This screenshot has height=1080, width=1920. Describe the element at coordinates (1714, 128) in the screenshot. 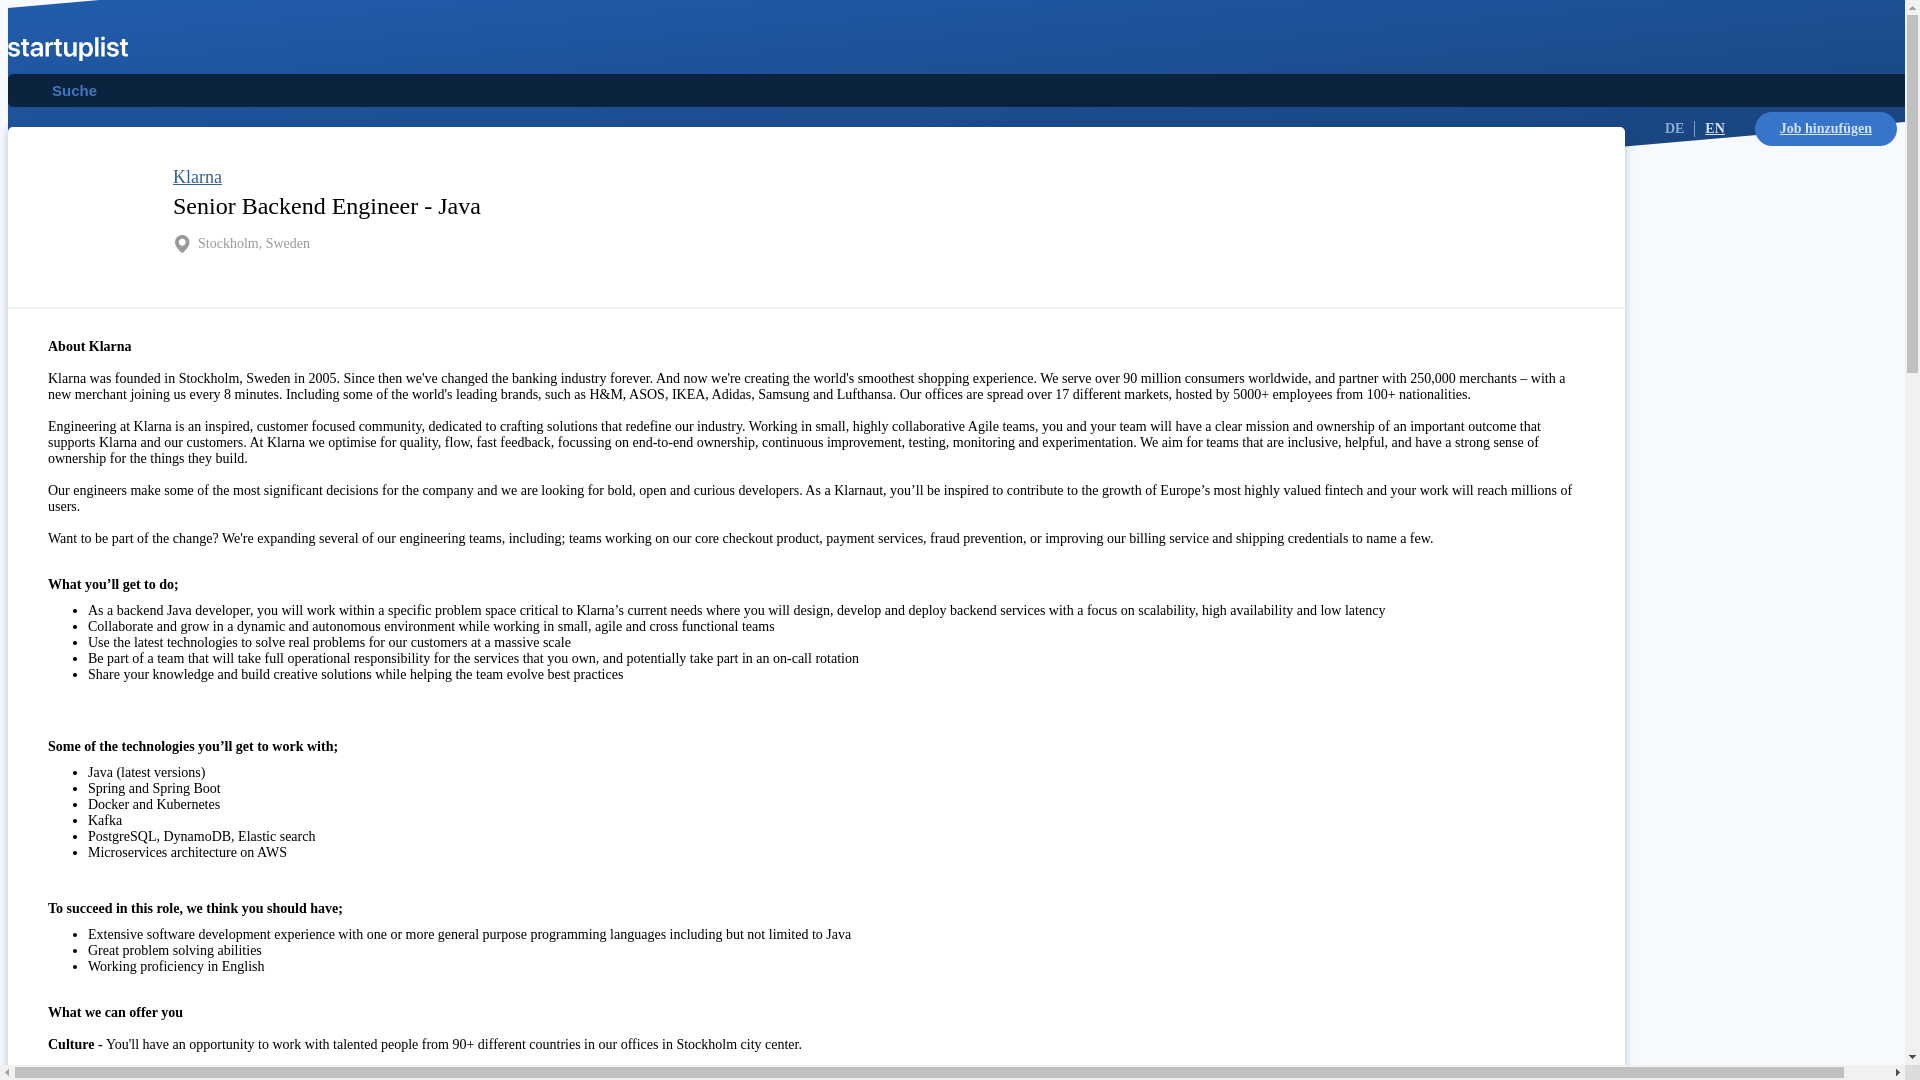

I see `EN` at that location.